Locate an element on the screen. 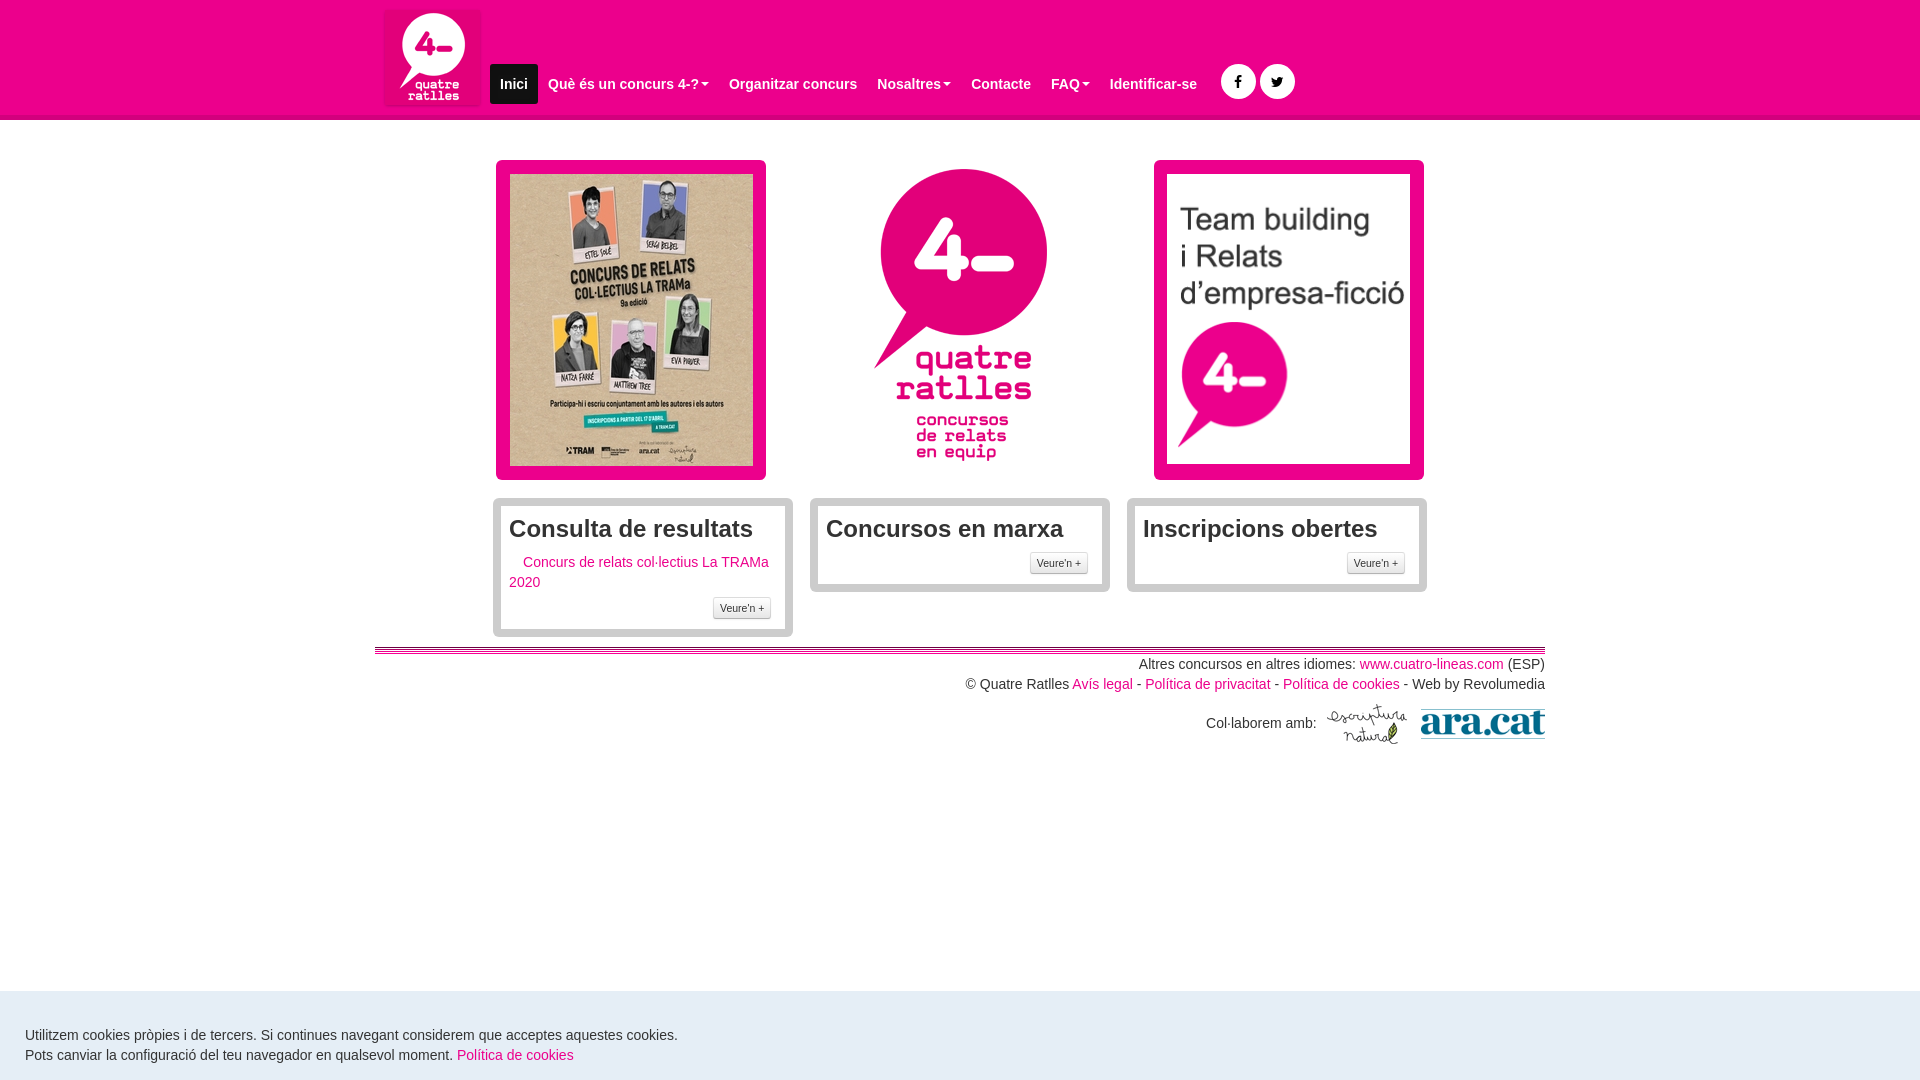  Veure'n + is located at coordinates (742, 608).